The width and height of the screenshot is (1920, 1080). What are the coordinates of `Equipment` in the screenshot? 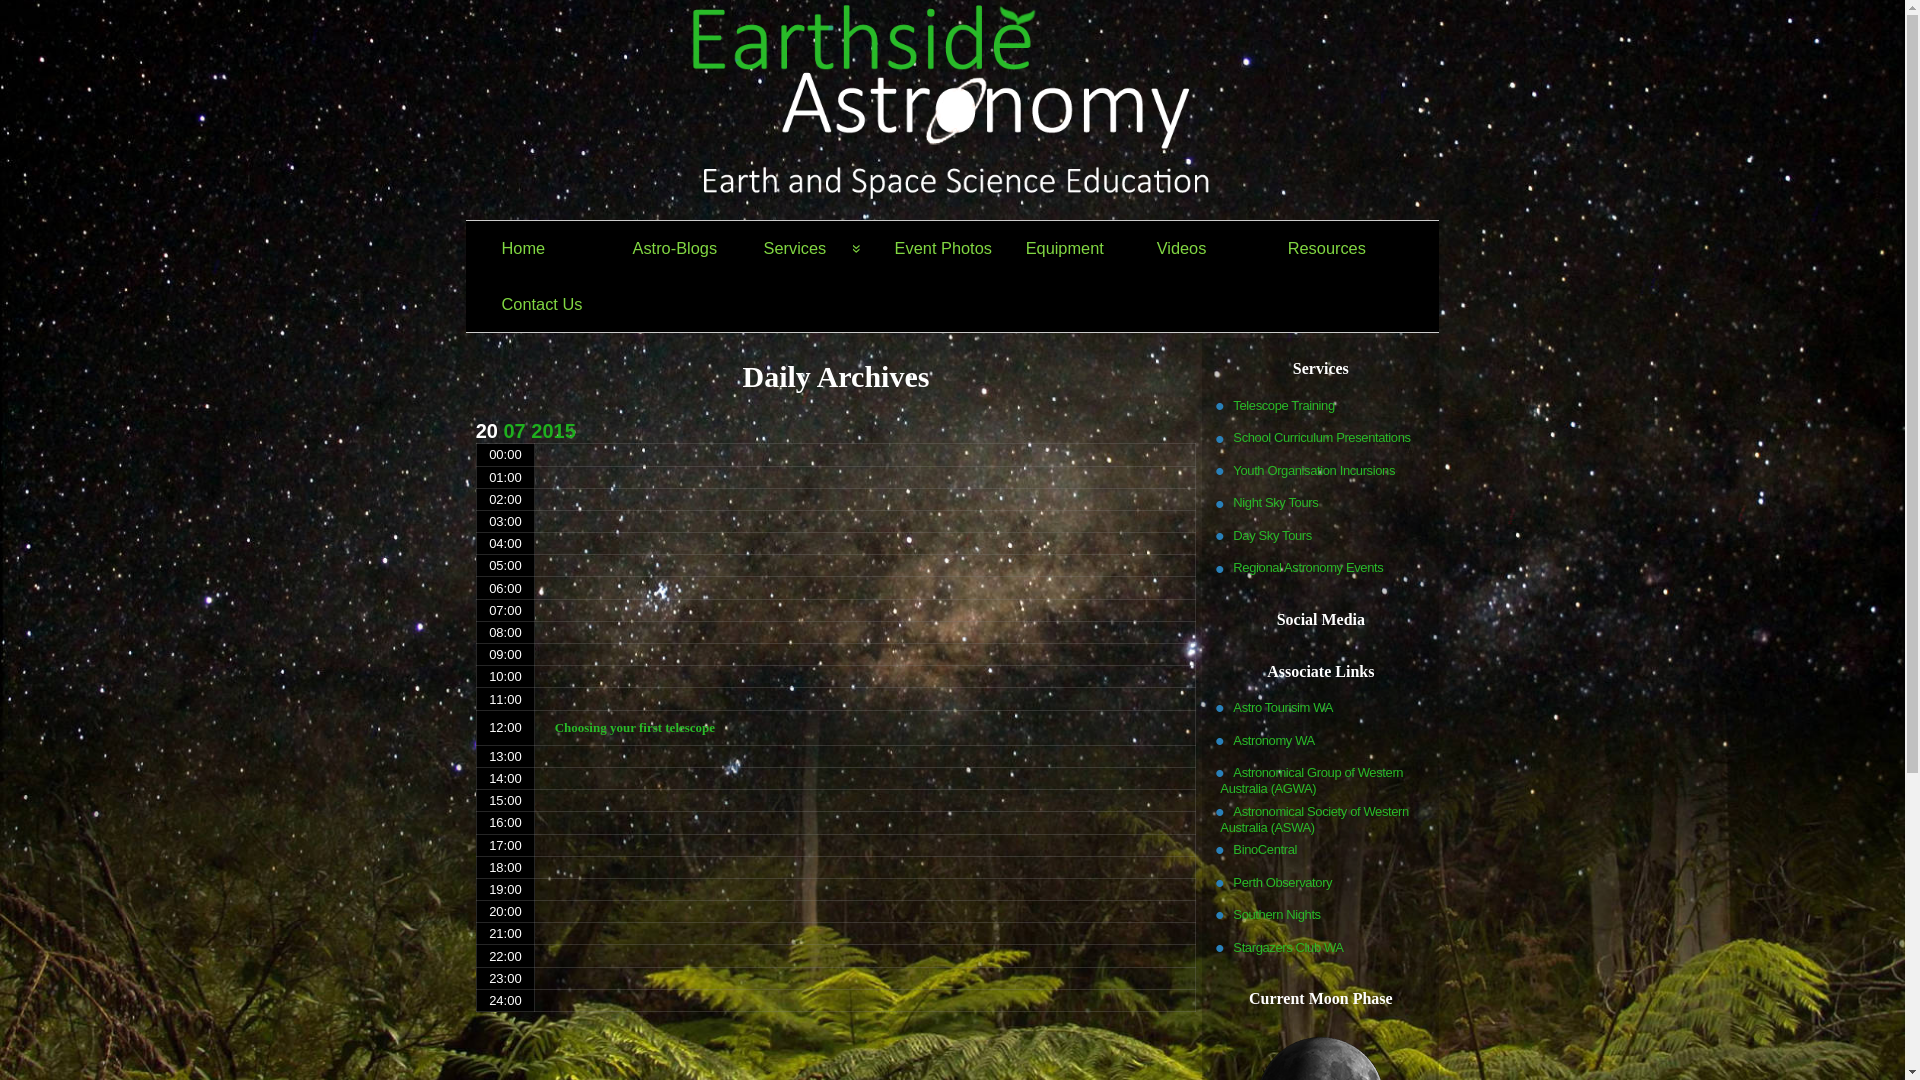 It's located at (1074, 249).